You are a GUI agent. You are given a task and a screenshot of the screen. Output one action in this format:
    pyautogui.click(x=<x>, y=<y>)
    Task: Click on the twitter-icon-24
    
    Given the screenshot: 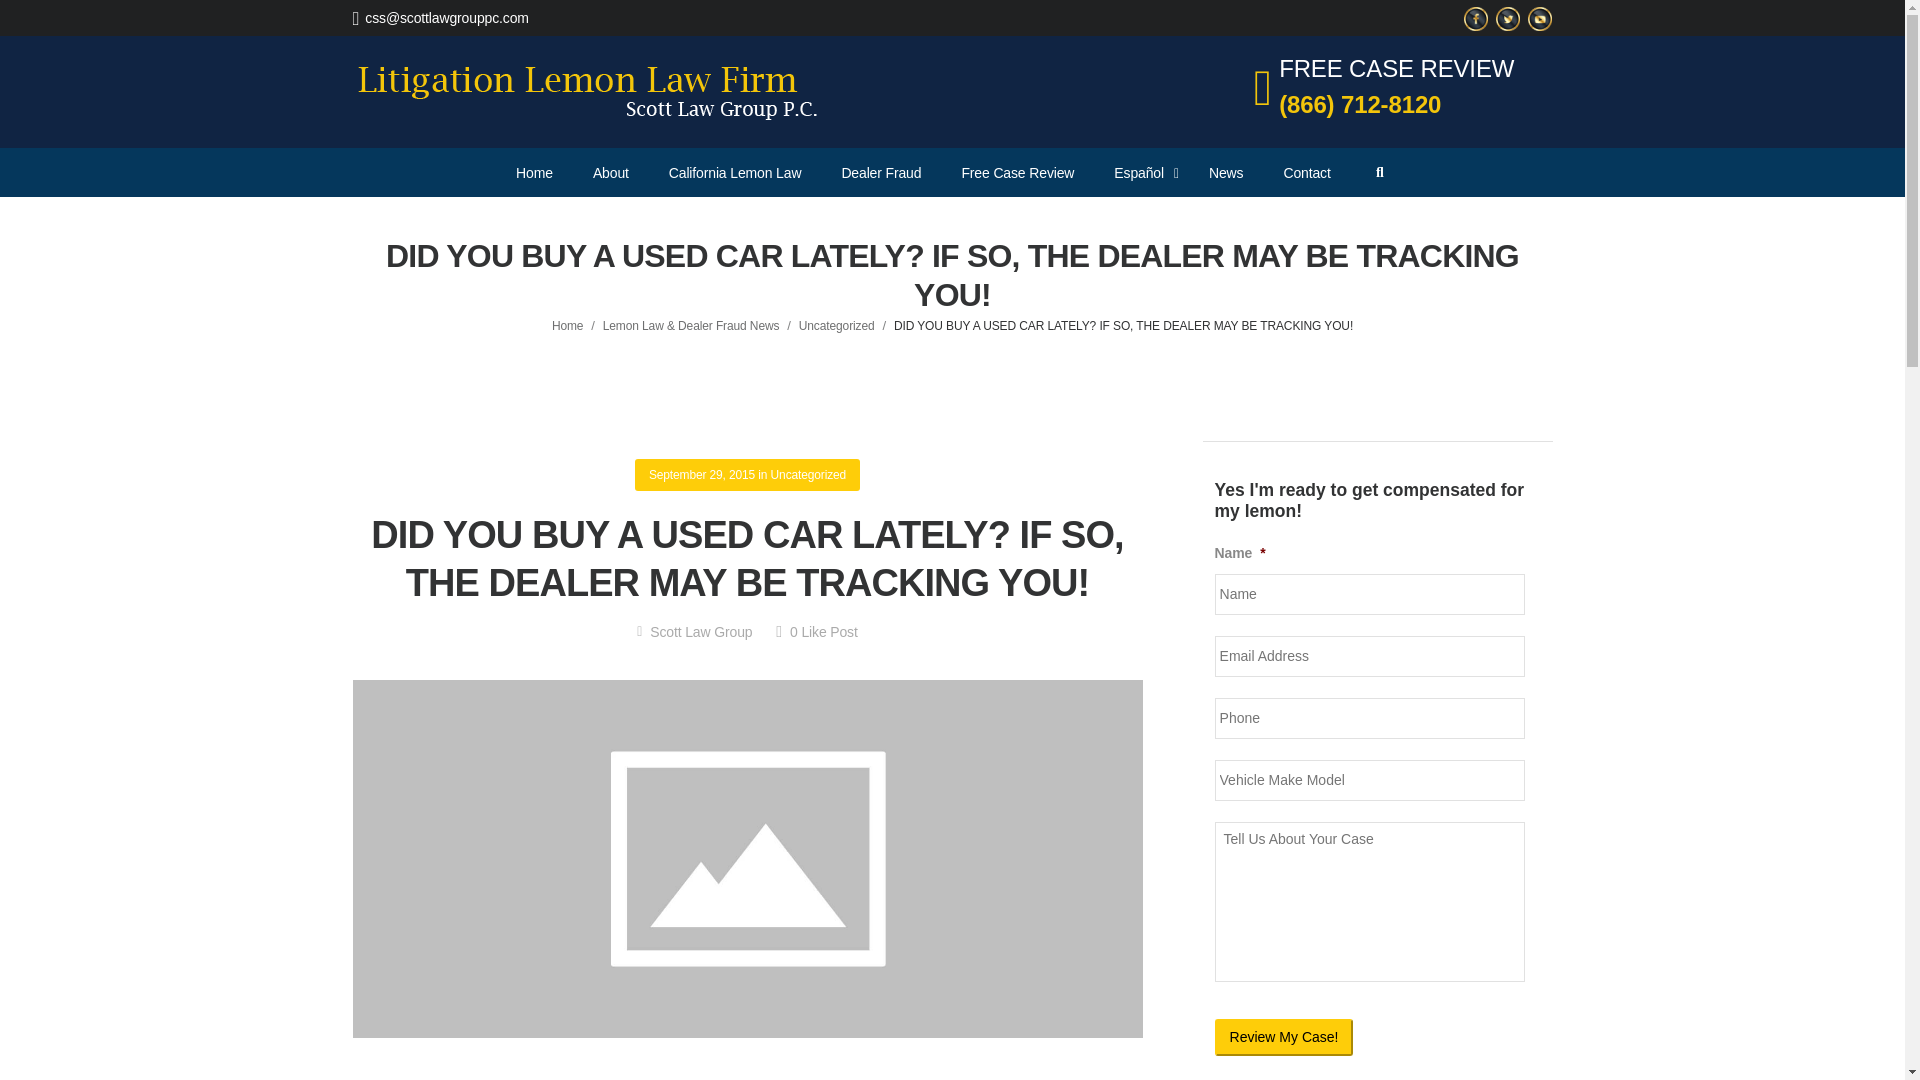 What is the action you would take?
    pyautogui.click(x=1508, y=18)
    